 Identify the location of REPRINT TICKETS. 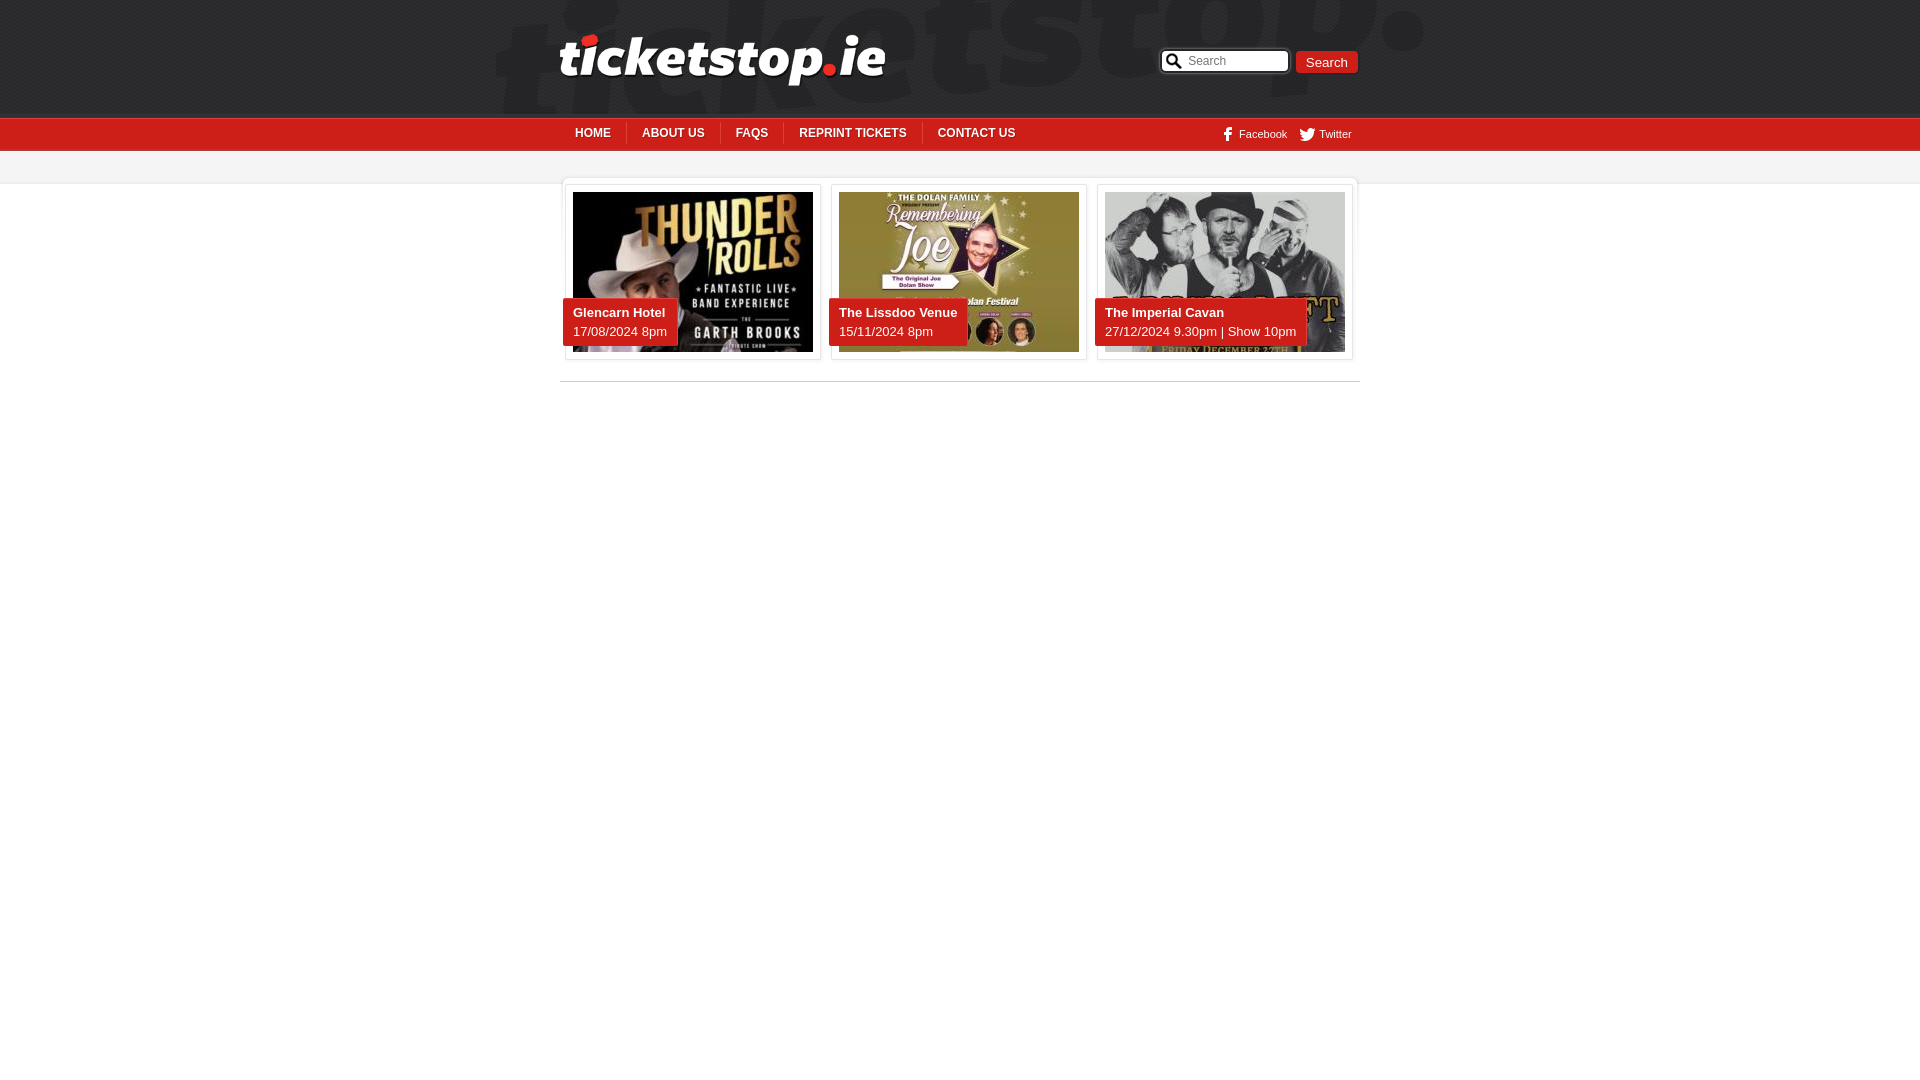
(852, 132).